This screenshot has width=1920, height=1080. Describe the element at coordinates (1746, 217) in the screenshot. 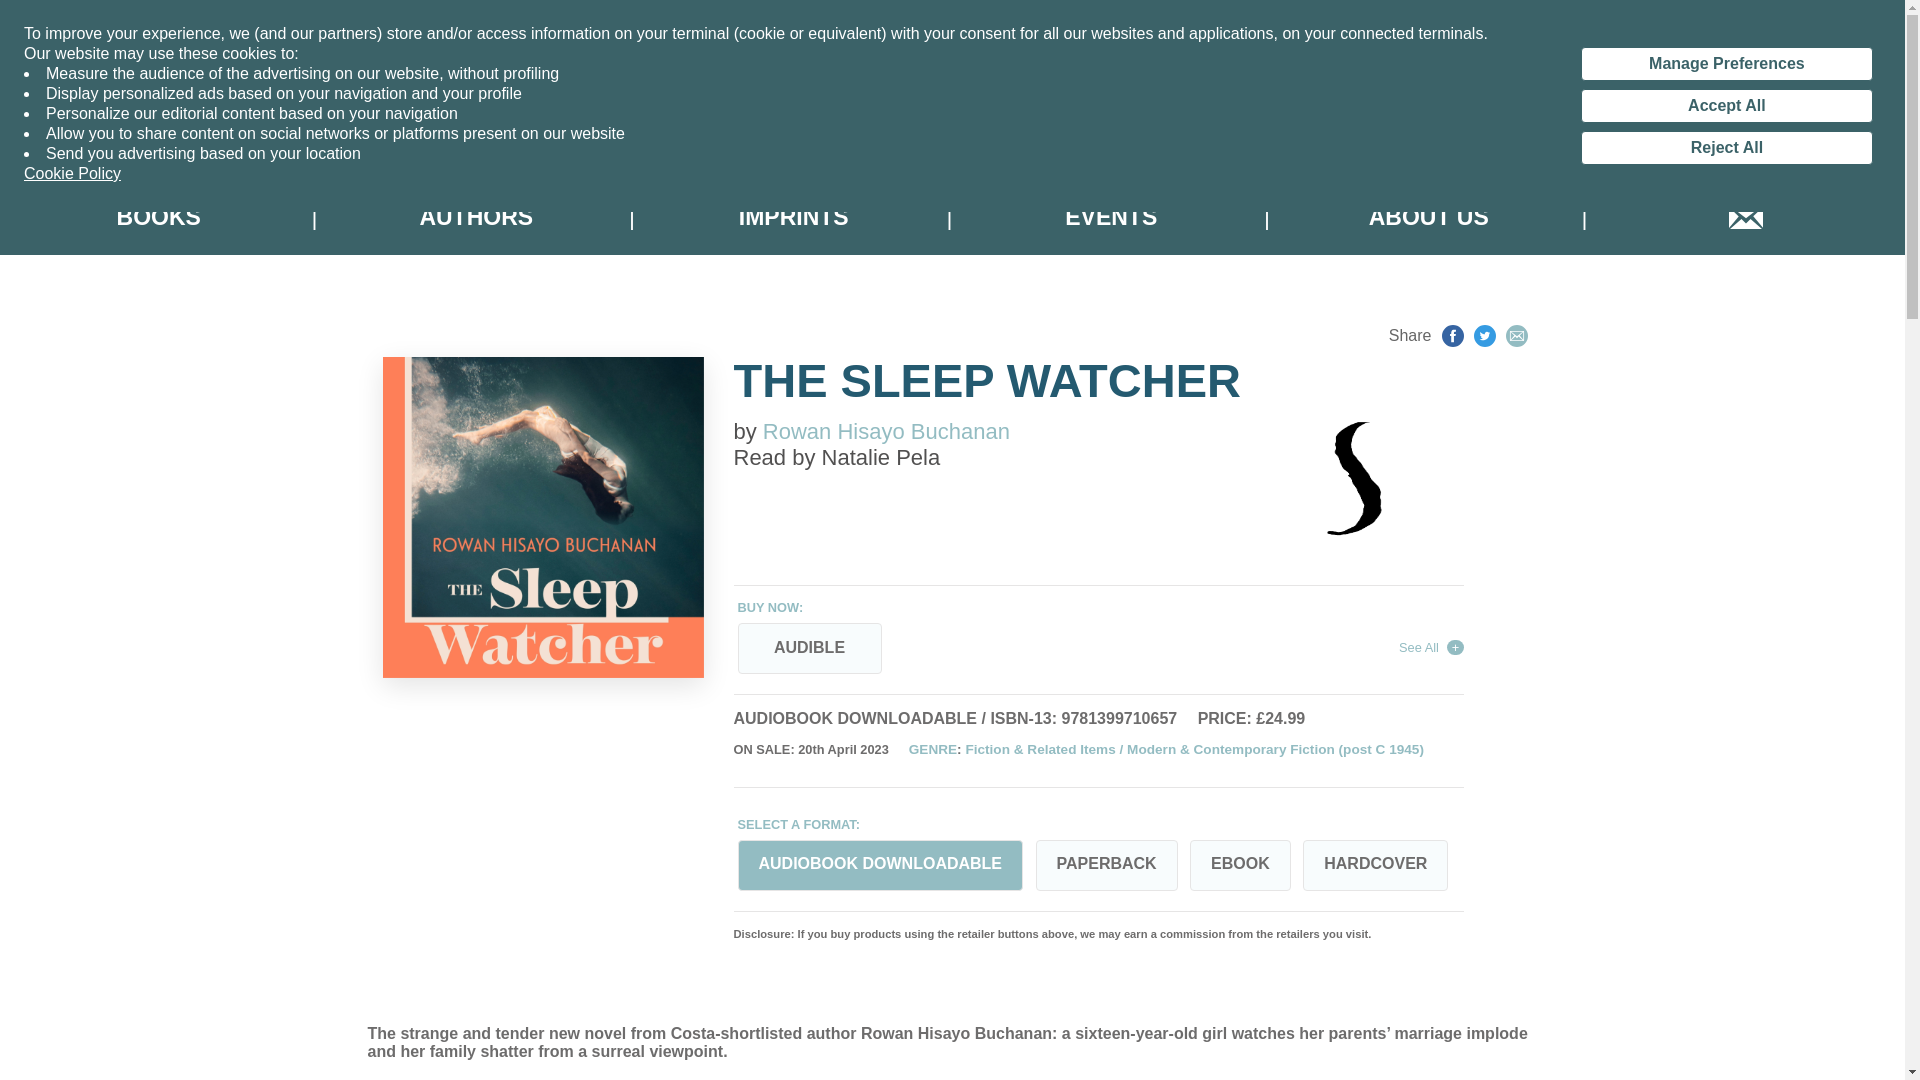

I see `NEWSLETTER` at that location.